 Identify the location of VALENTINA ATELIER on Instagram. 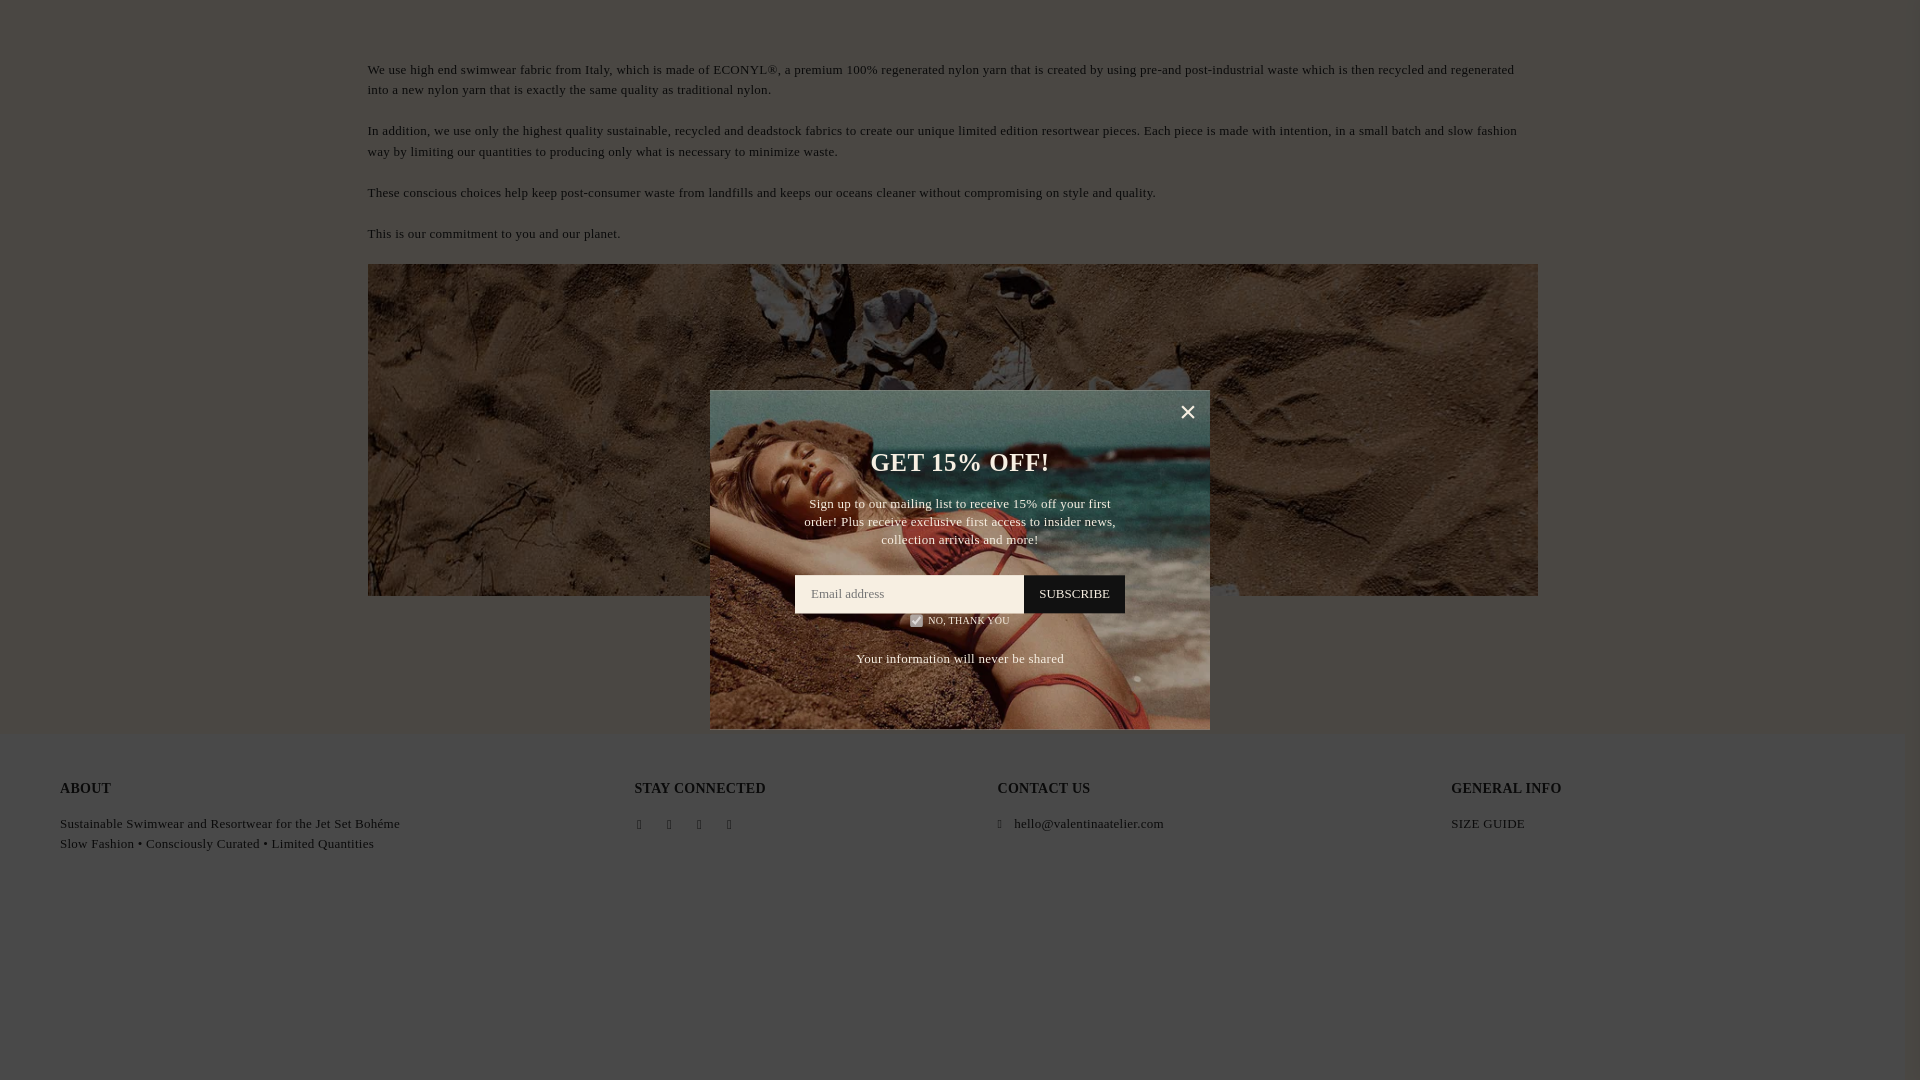
(729, 824).